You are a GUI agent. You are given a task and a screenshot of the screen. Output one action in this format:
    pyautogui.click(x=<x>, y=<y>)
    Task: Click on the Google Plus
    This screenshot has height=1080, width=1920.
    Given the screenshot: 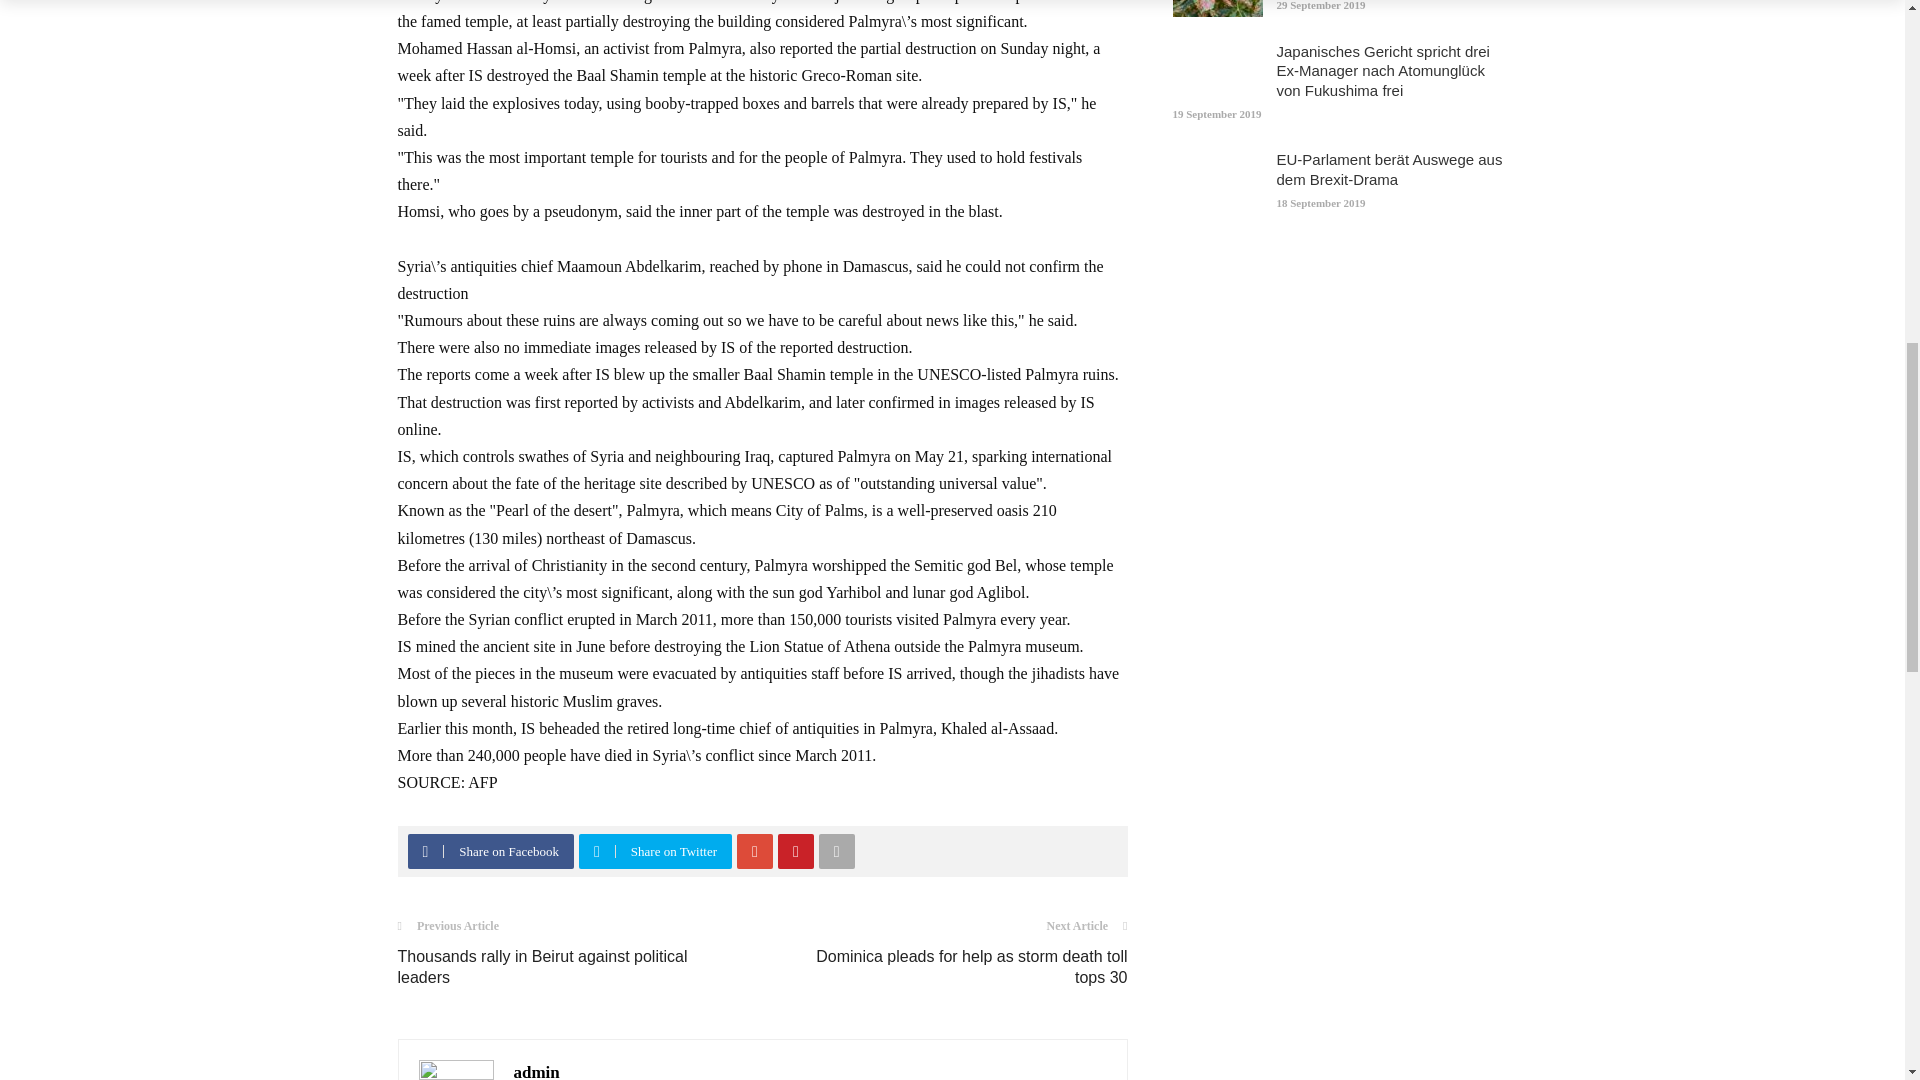 What is the action you would take?
    pyautogui.click(x=755, y=851)
    